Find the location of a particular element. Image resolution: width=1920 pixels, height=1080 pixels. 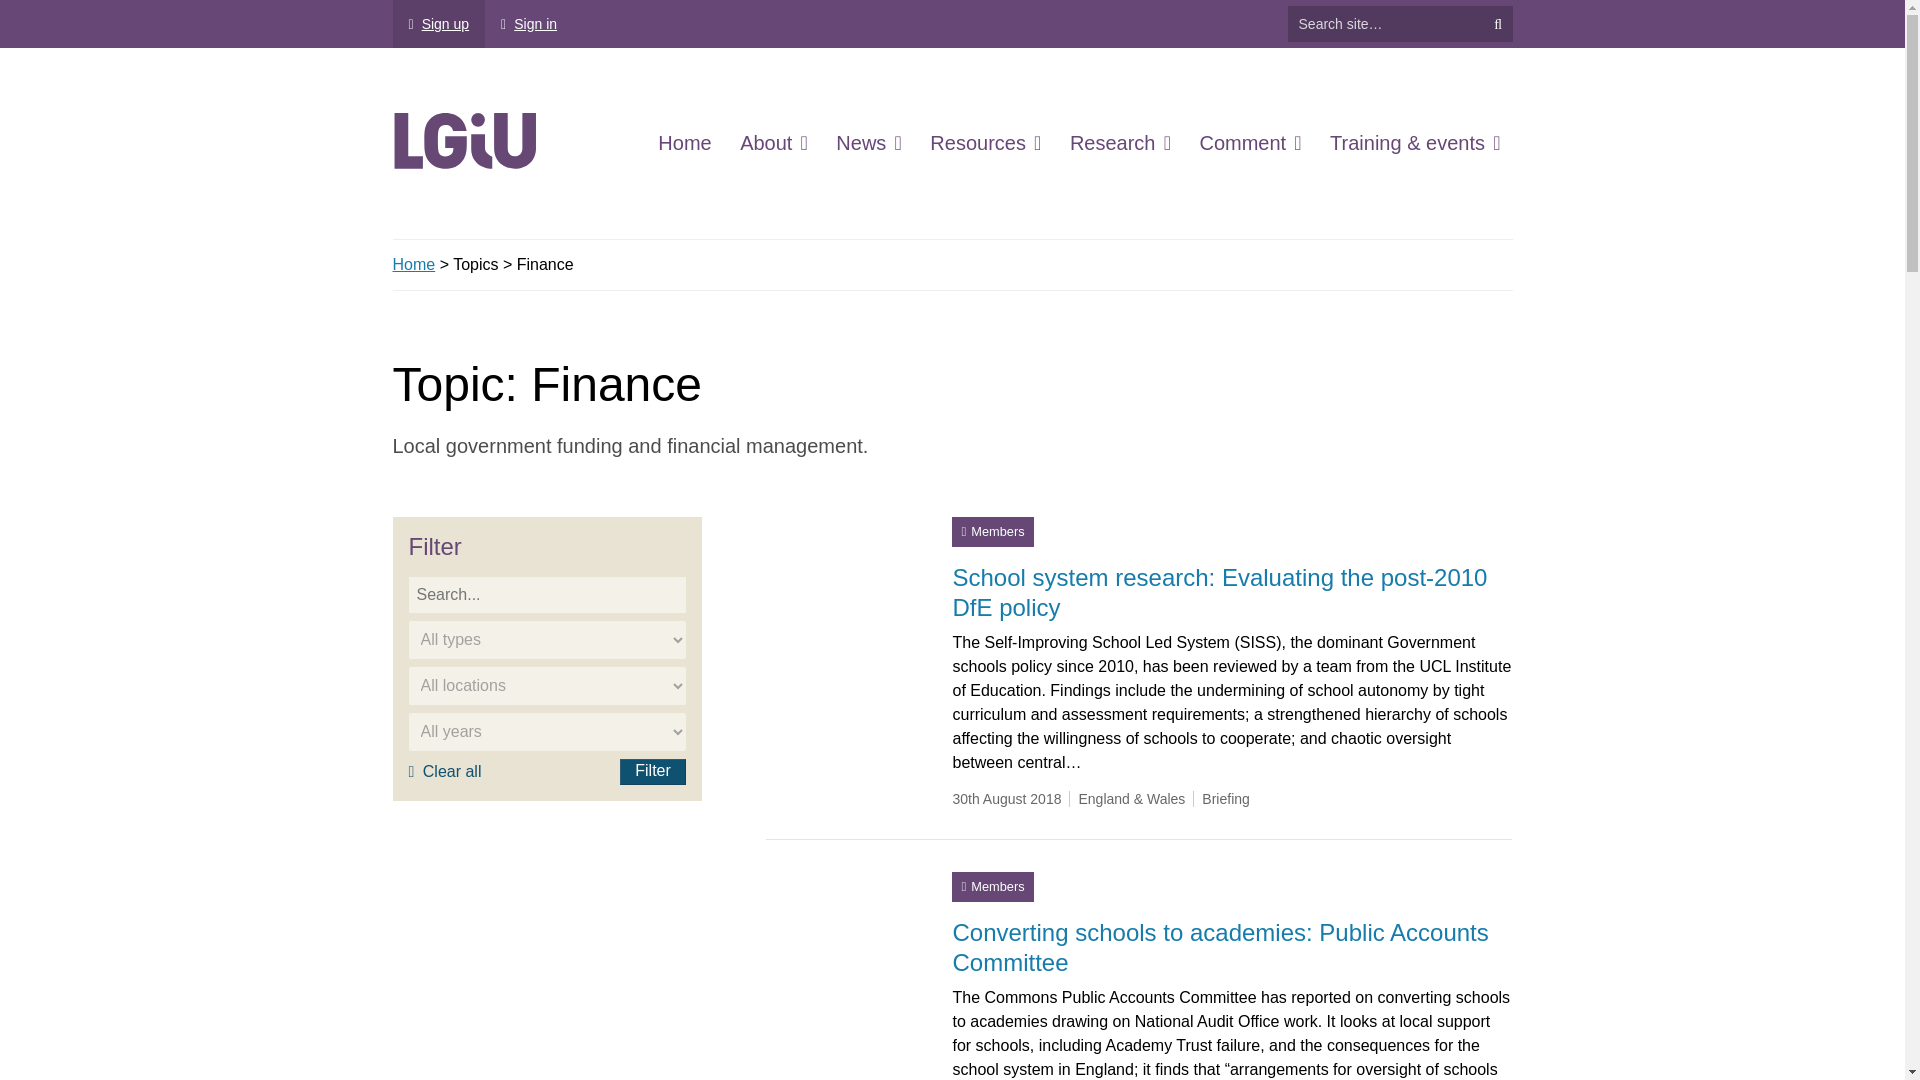

Go to LGiU. is located at coordinates (413, 264).